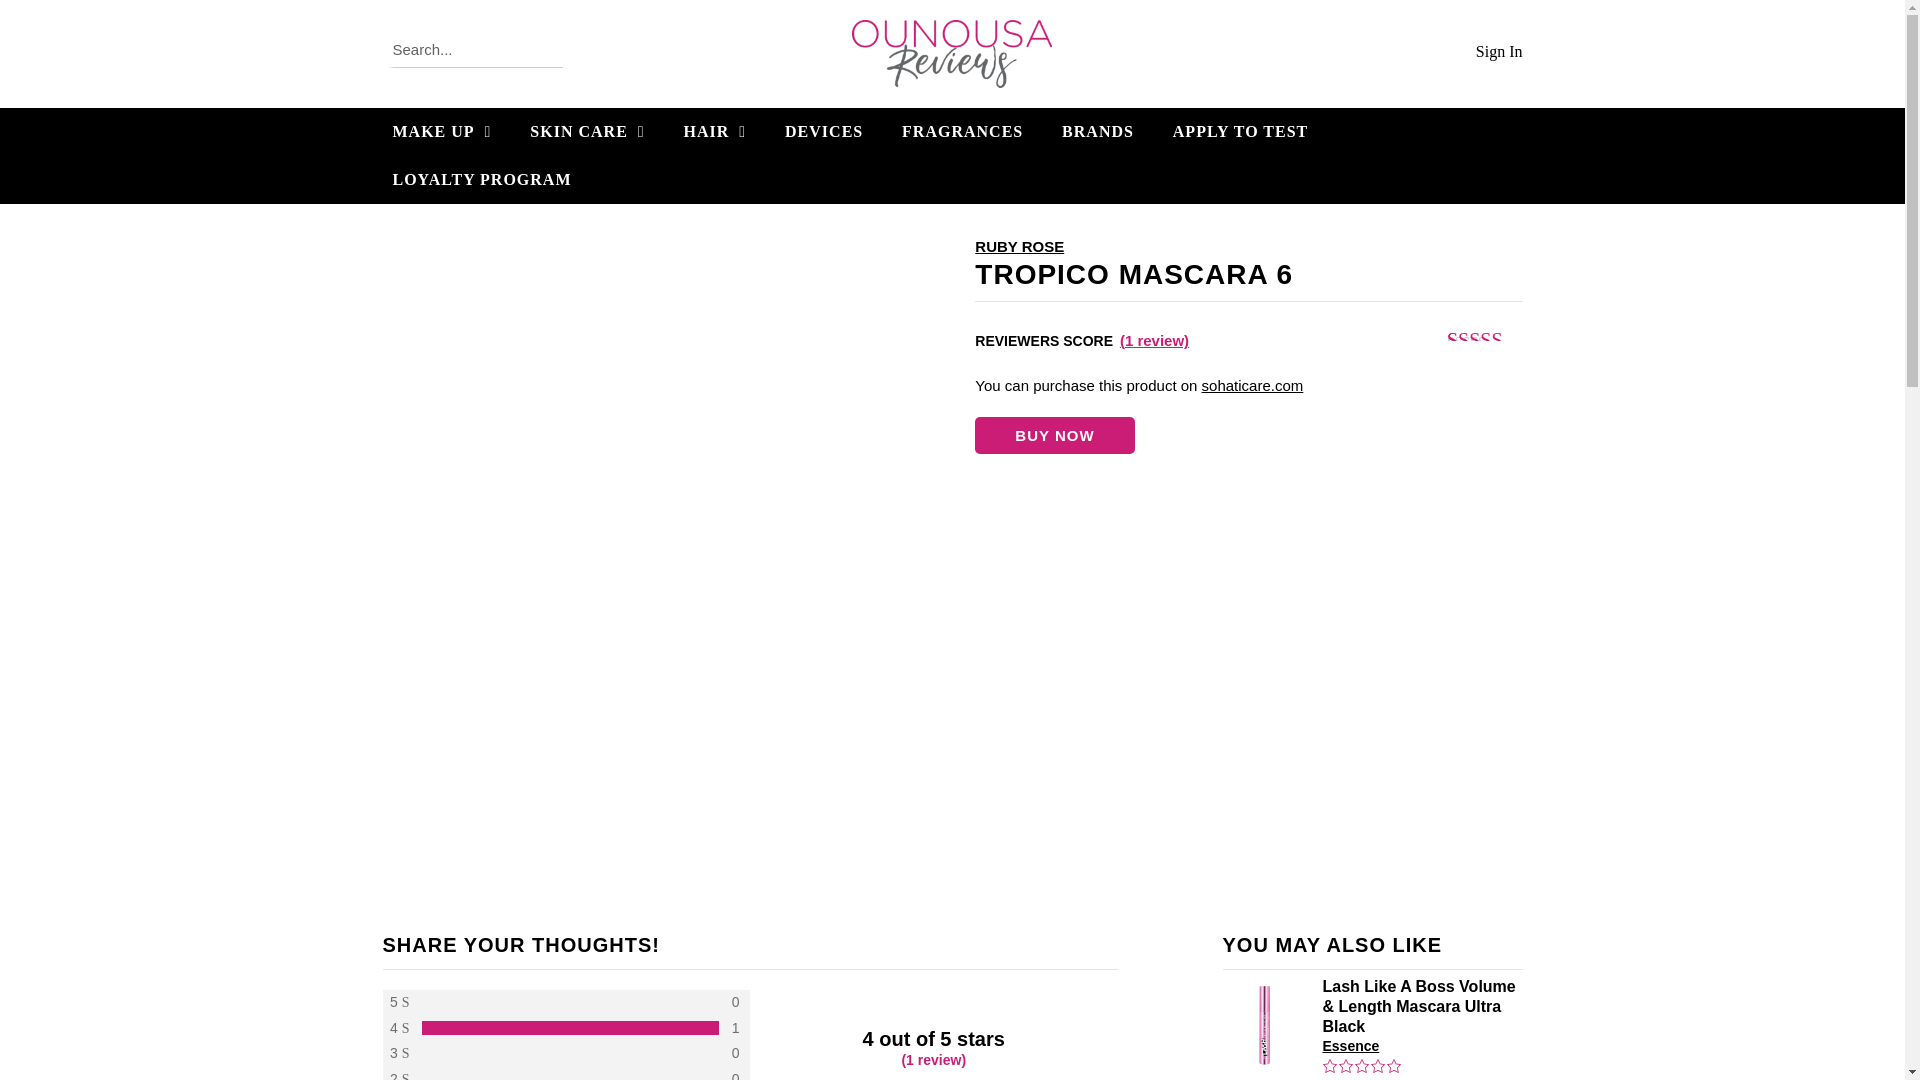 The width and height of the screenshot is (1920, 1080). What do you see at coordinates (589, 132) in the screenshot?
I see `SKIN CARE` at bounding box center [589, 132].